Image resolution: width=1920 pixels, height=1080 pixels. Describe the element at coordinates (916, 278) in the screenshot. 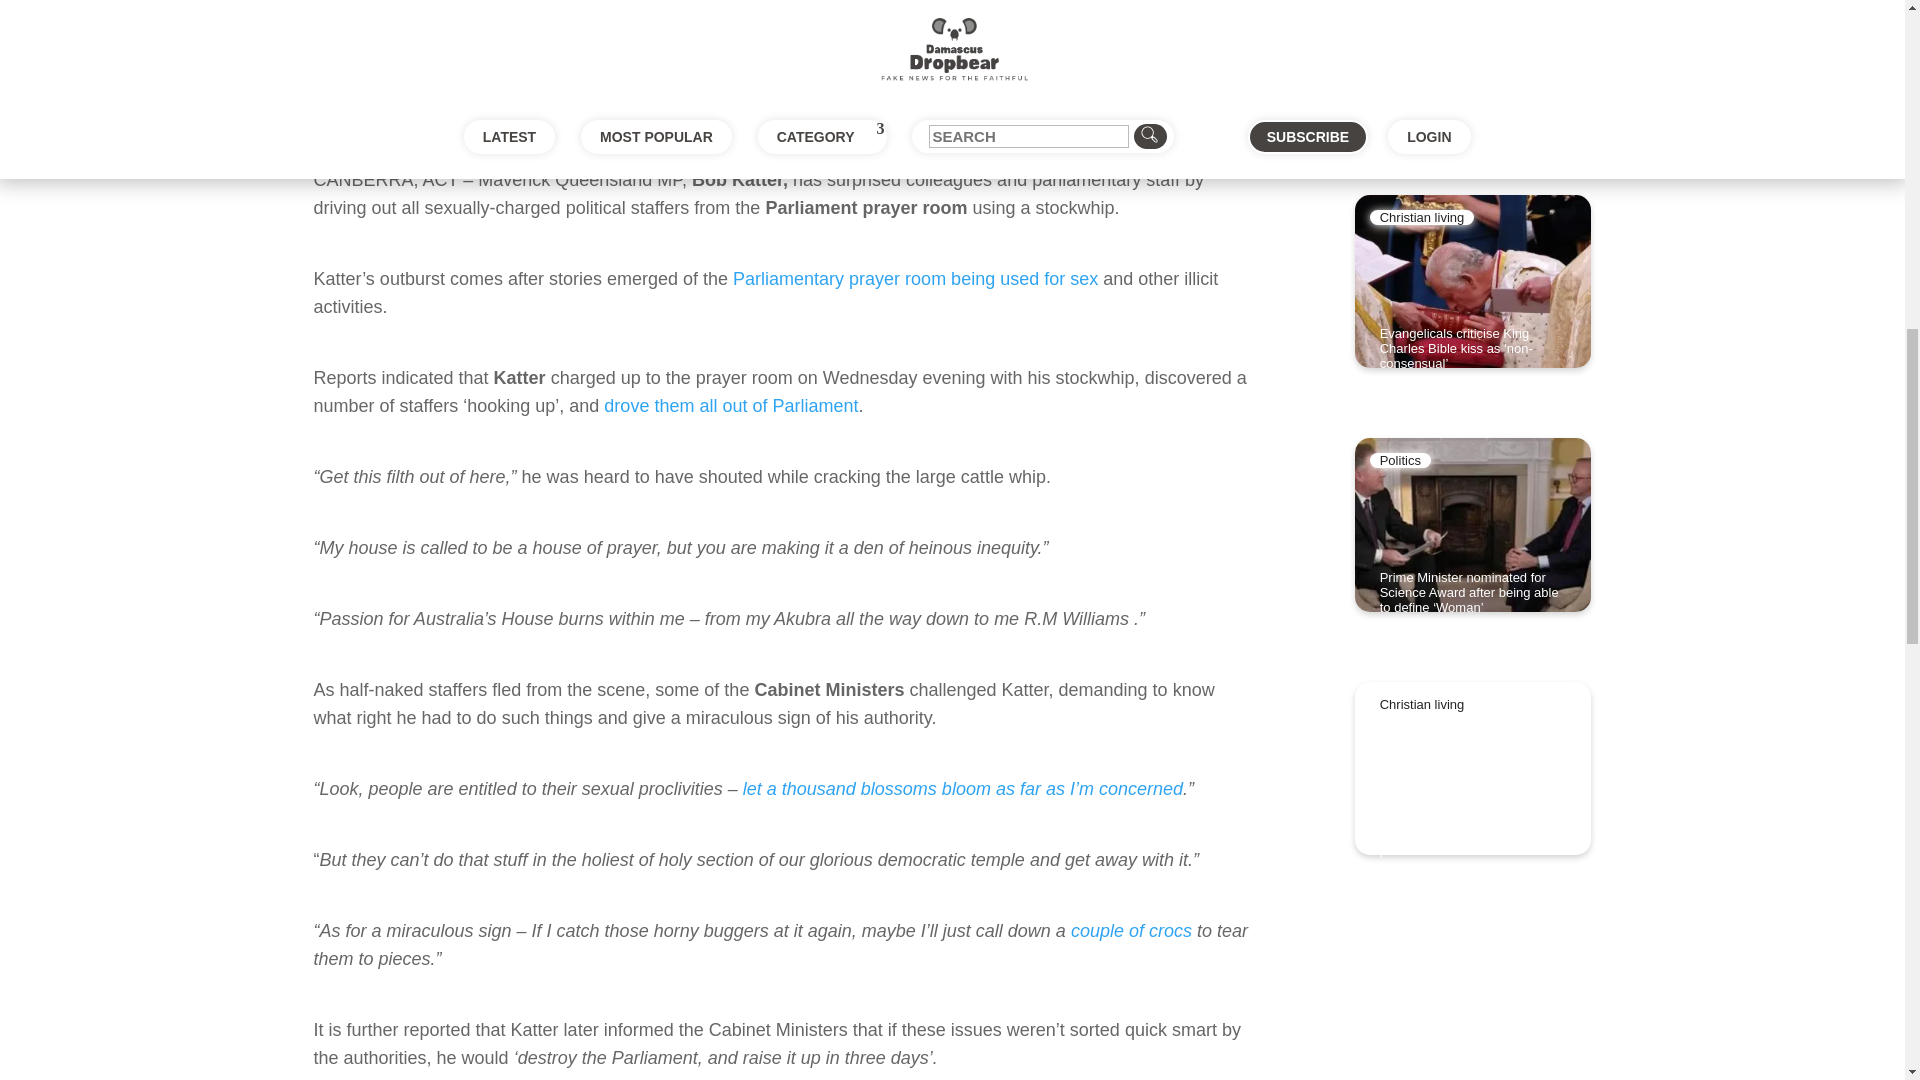

I see `Parliamentary prayer room being used for sex` at that location.